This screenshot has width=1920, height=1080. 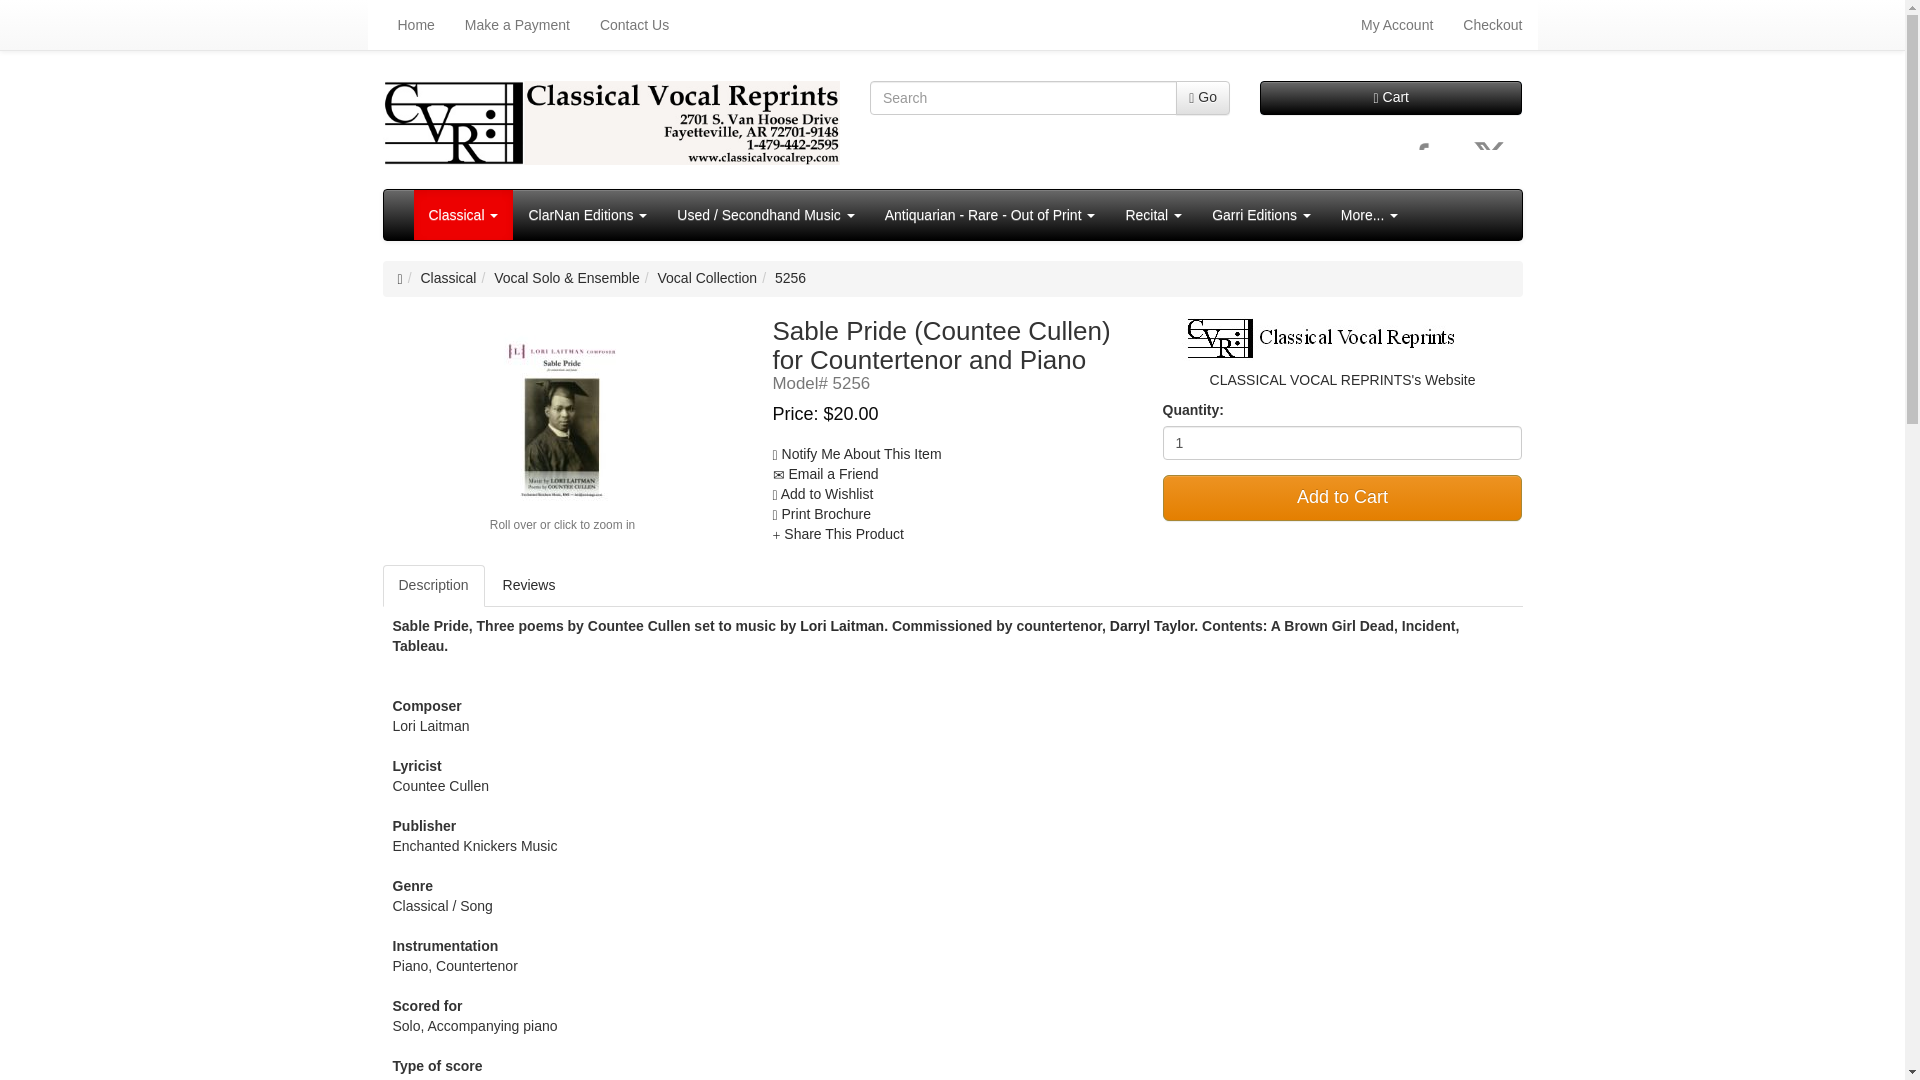 What do you see at coordinates (1342, 442) in the screenshot?
I see `1` at bounding box center [1342, 442].